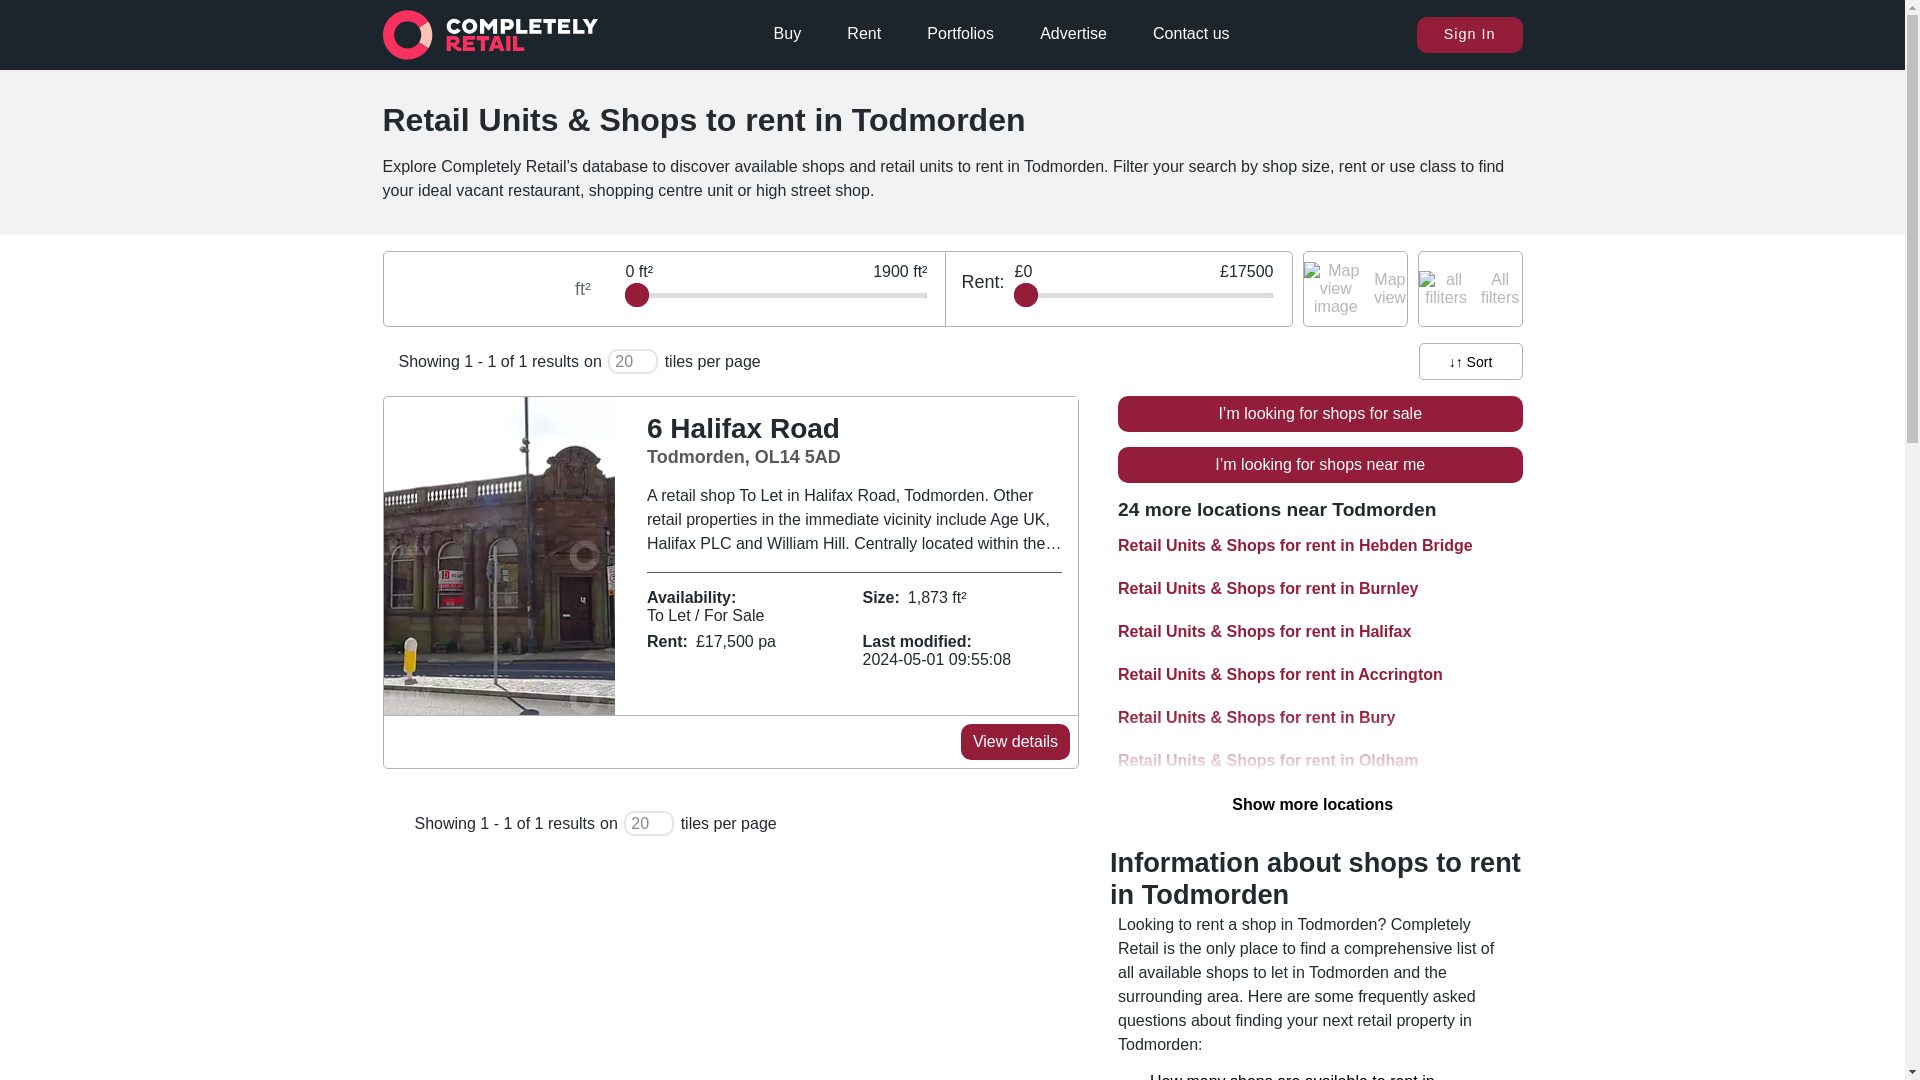 Image resolution: width=1920 pixels, height=1080 pixels. I want to click on Portfolios, so click(1470, 288).